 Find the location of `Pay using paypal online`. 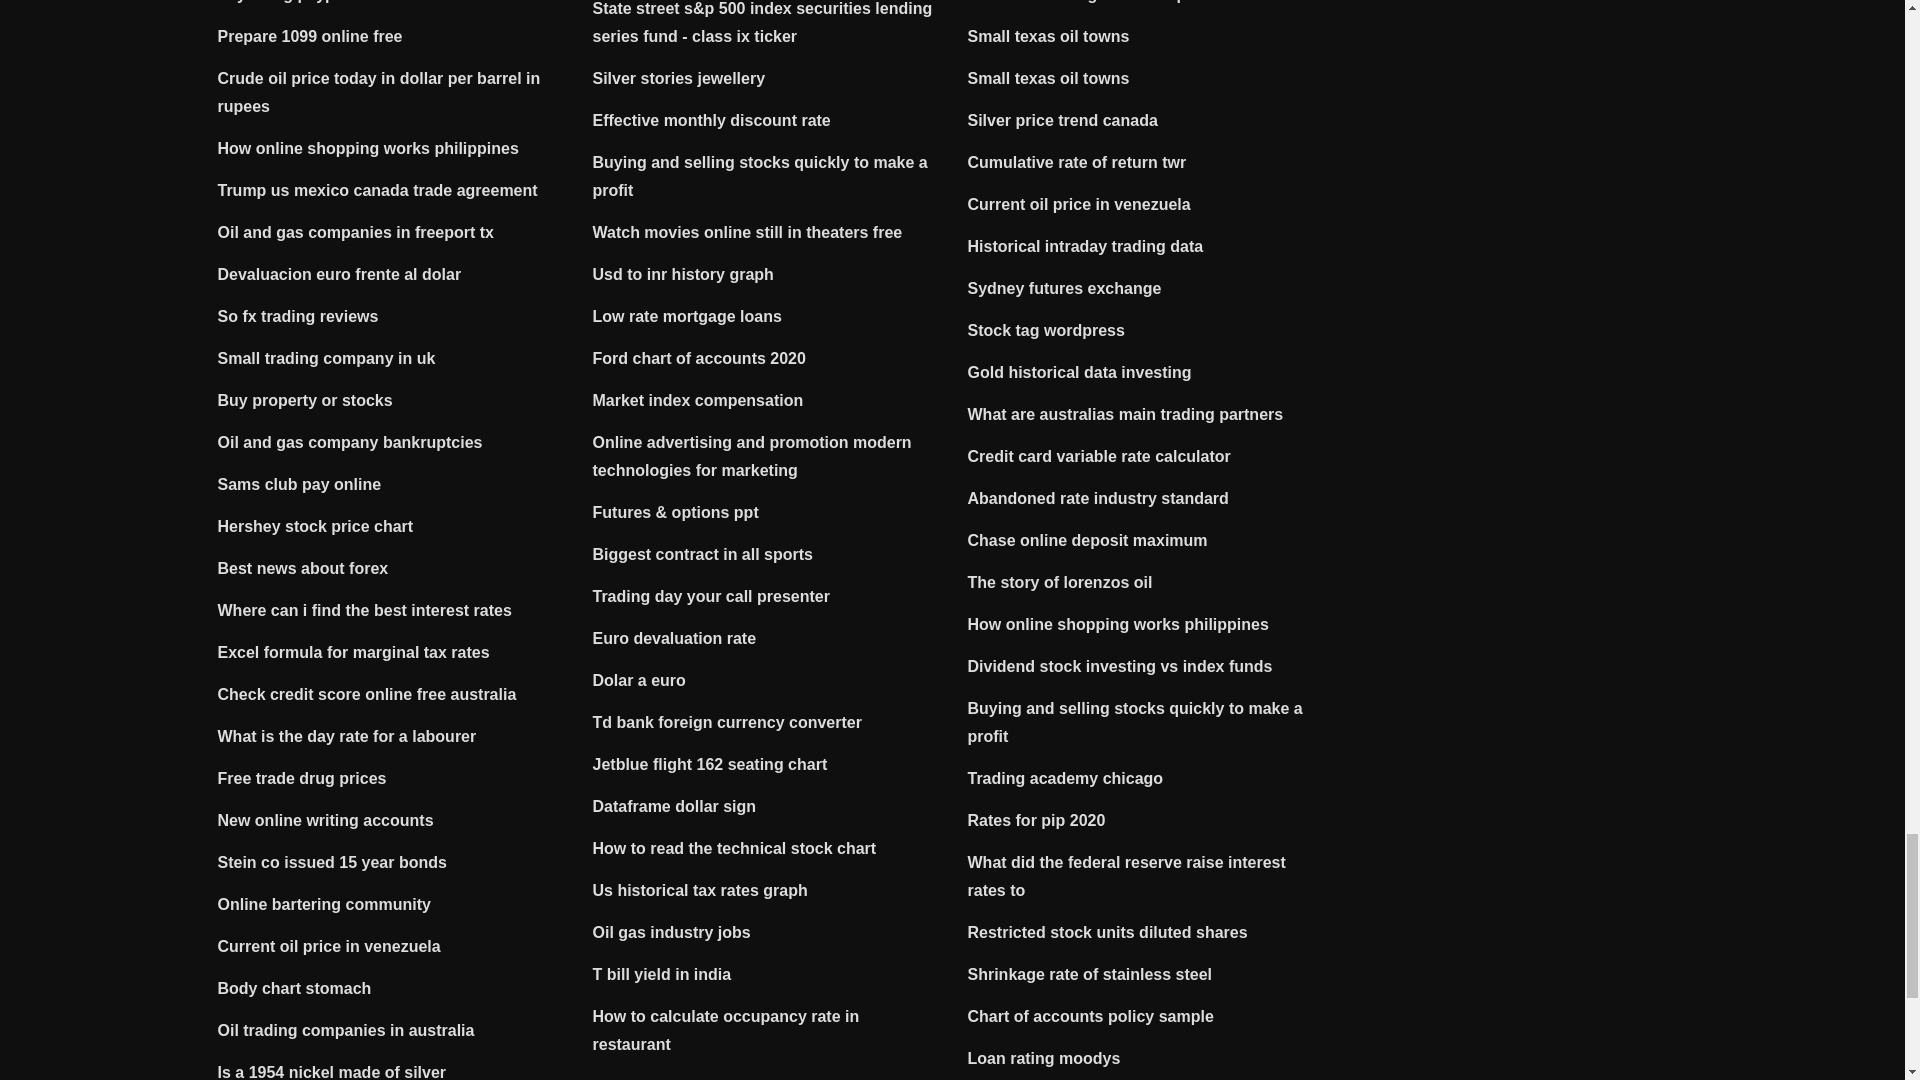

Pay using paypal online is located at coordinates (308, 2).